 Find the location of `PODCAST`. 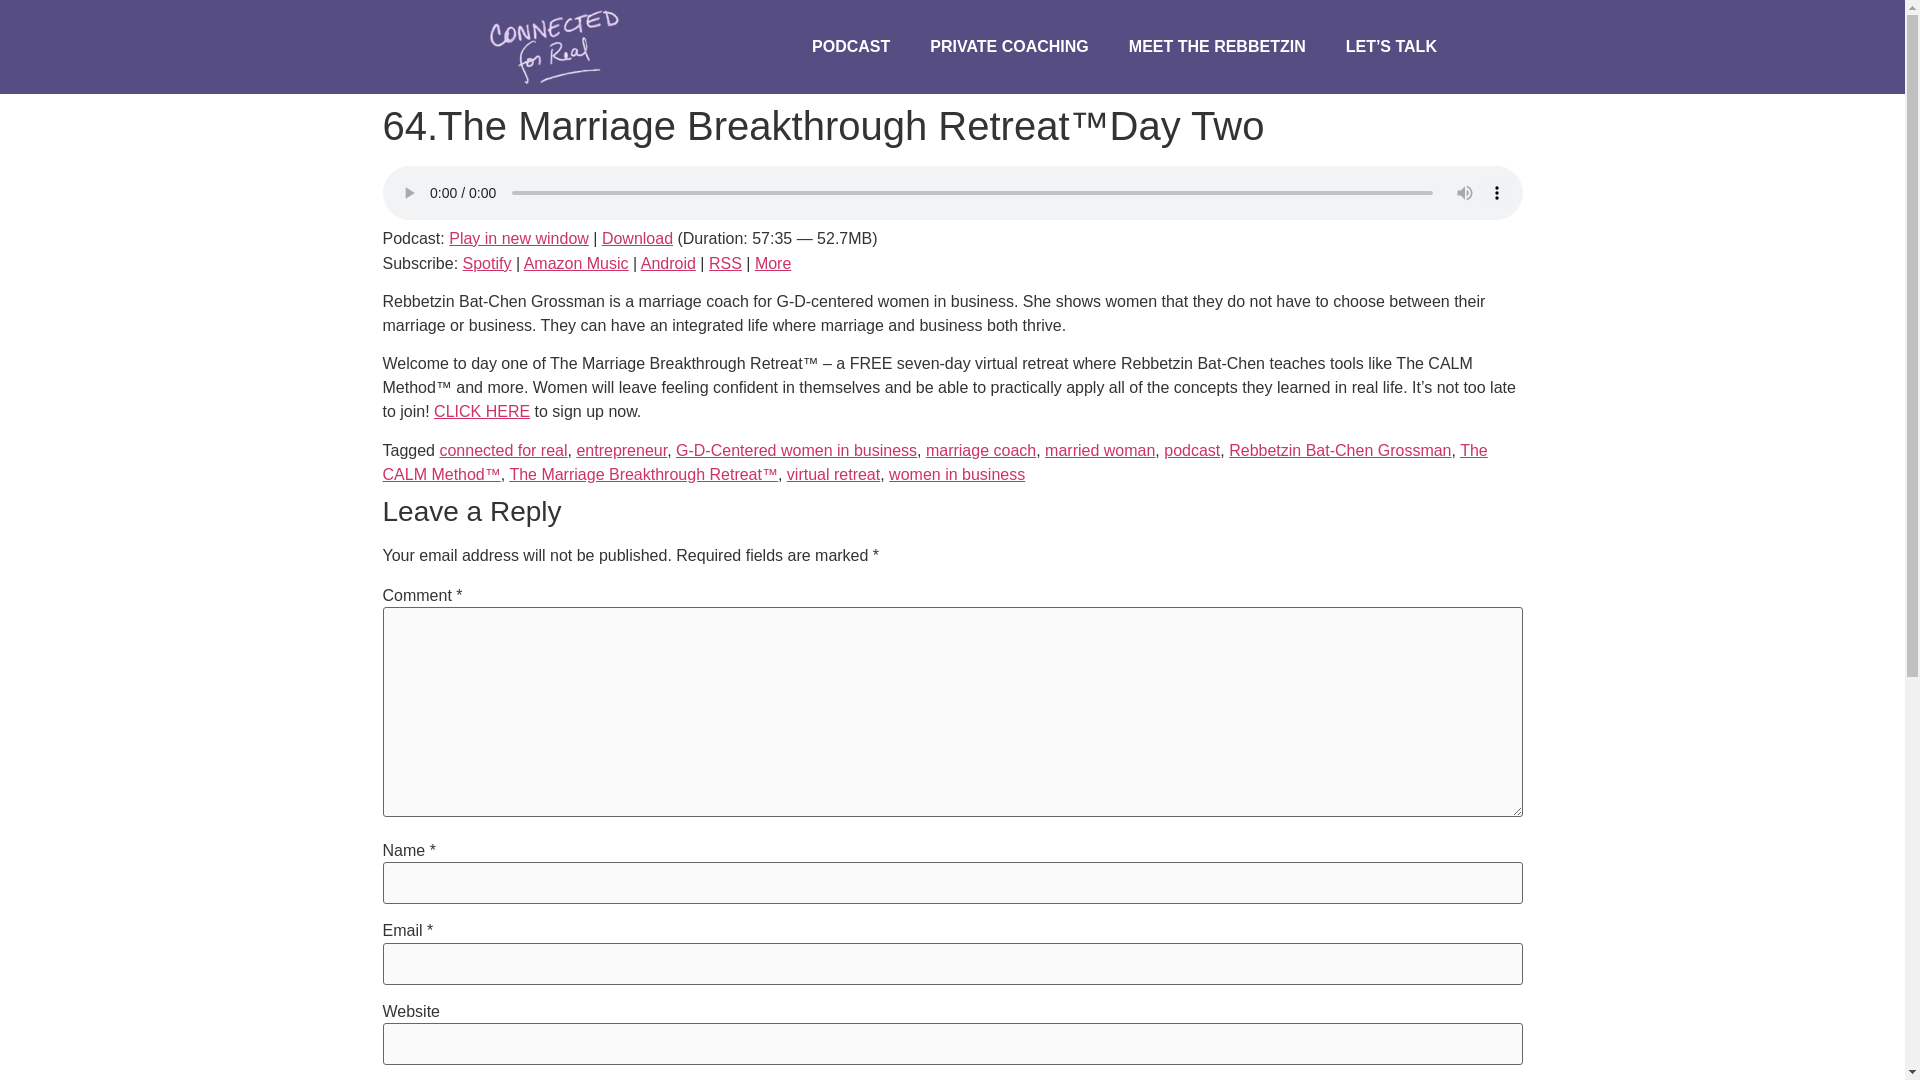

PODCAST is located at coordinates (850, 46).